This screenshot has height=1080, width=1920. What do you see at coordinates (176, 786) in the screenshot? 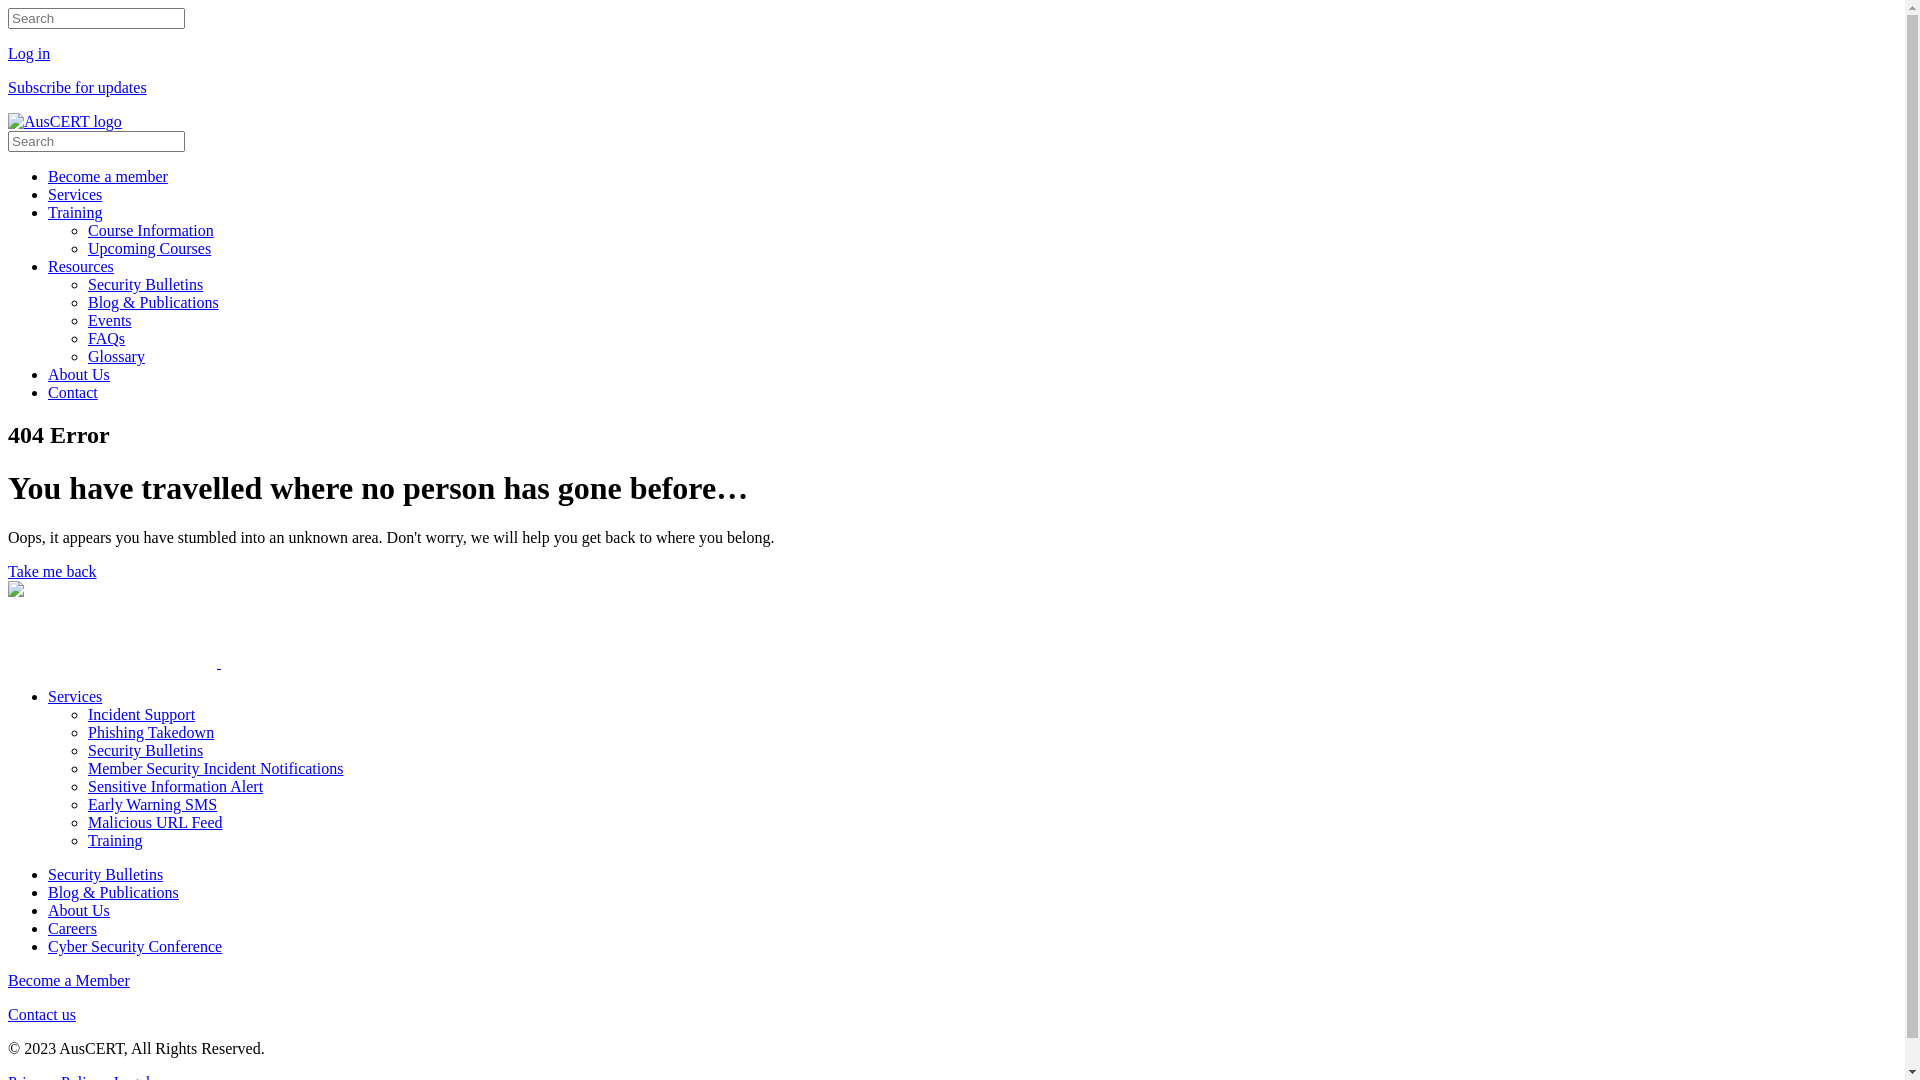
I see `Sensitive Information Alert` at bounding box center [176, 786].